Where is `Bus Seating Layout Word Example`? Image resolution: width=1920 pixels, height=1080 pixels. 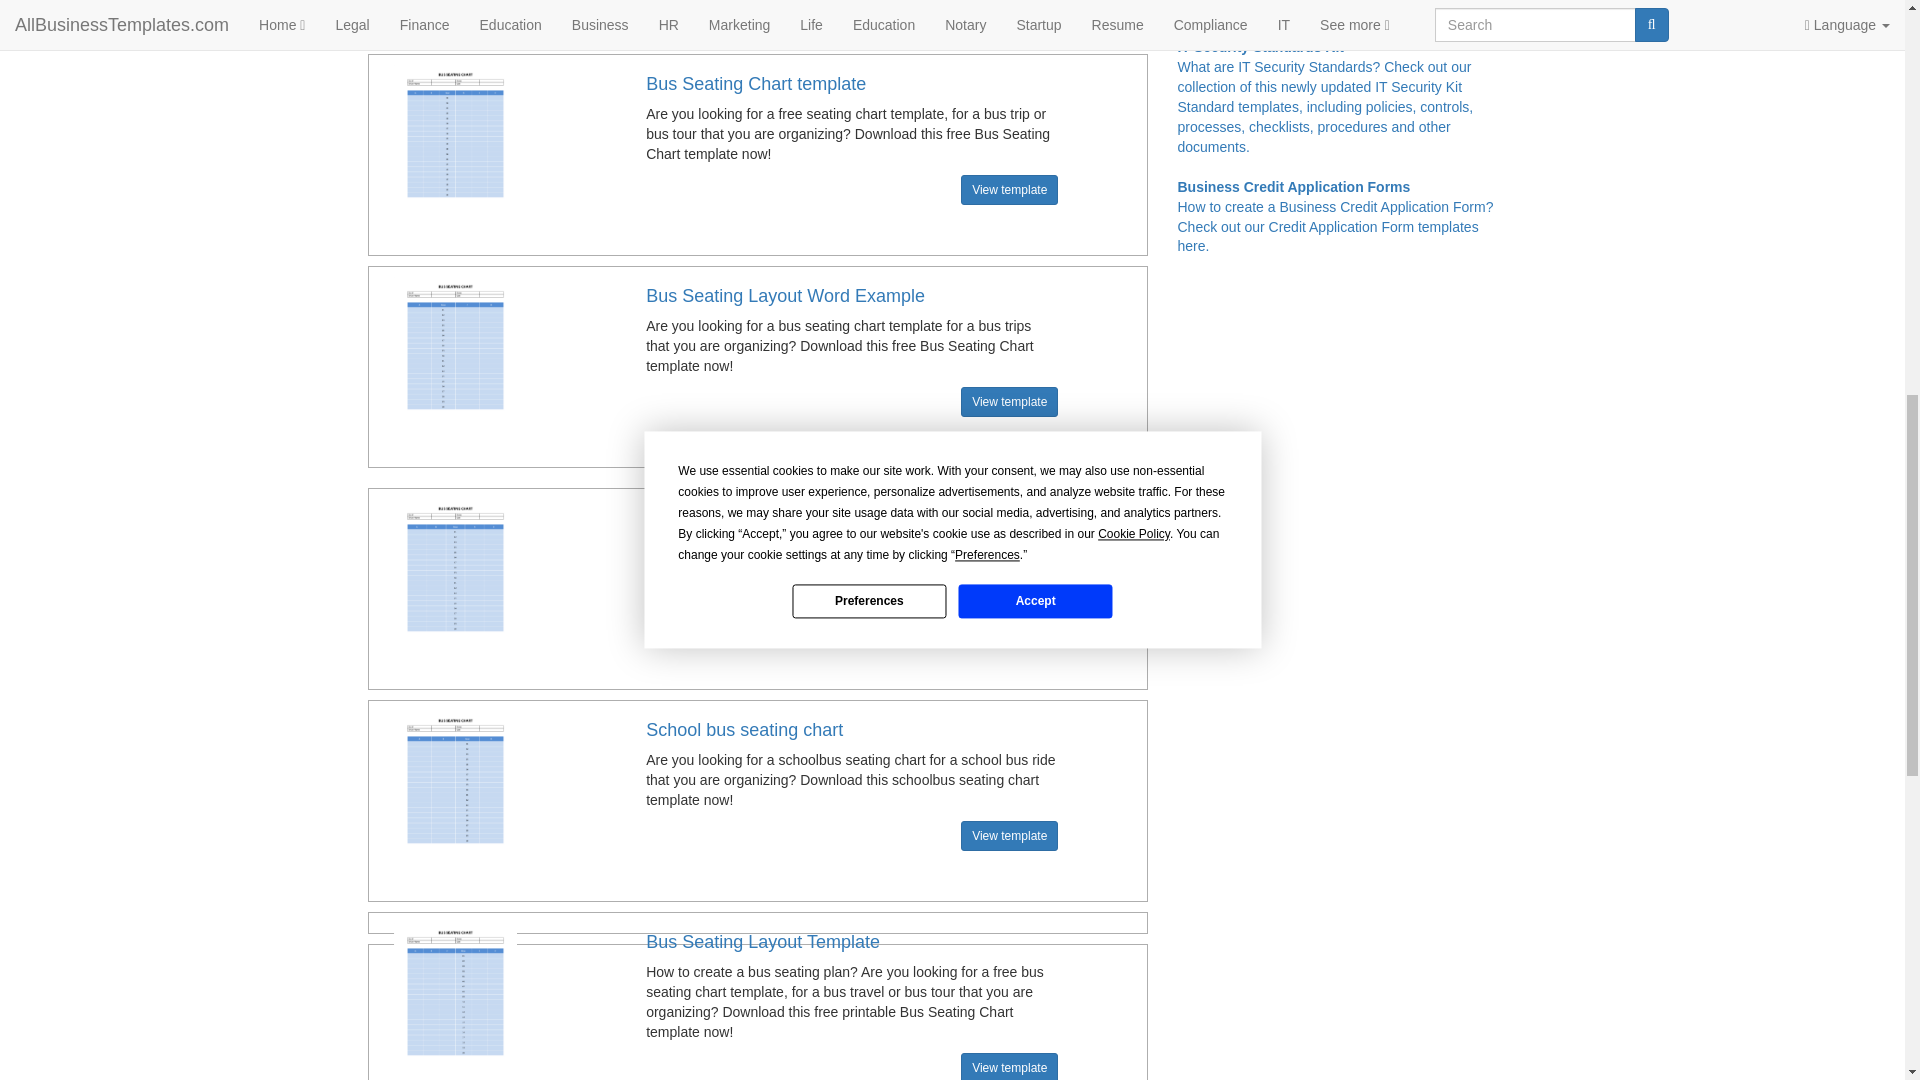 Bus Seating Layout Word Example is located at coordinates (785, 296).